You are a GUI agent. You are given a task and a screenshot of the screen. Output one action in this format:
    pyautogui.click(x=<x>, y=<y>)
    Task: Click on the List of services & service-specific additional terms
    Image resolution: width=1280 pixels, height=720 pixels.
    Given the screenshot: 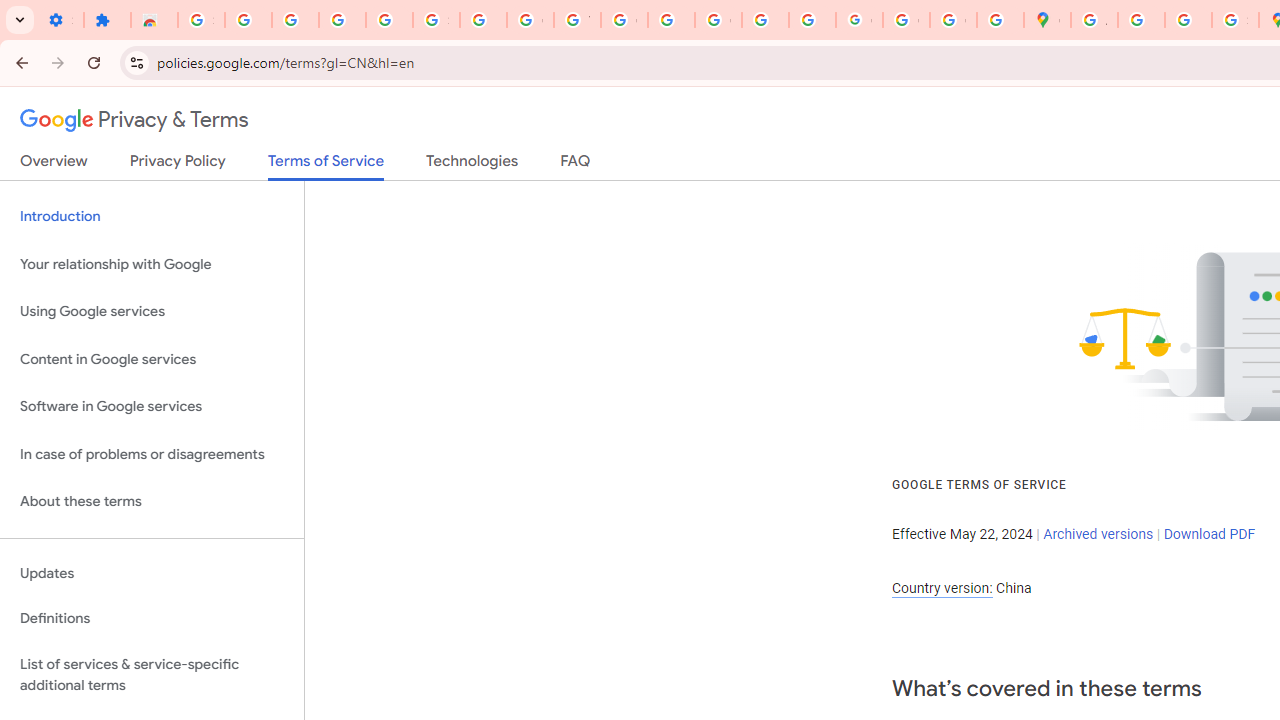 What is the action you would take?
    pyautogui.click(x=152, y=674)
    